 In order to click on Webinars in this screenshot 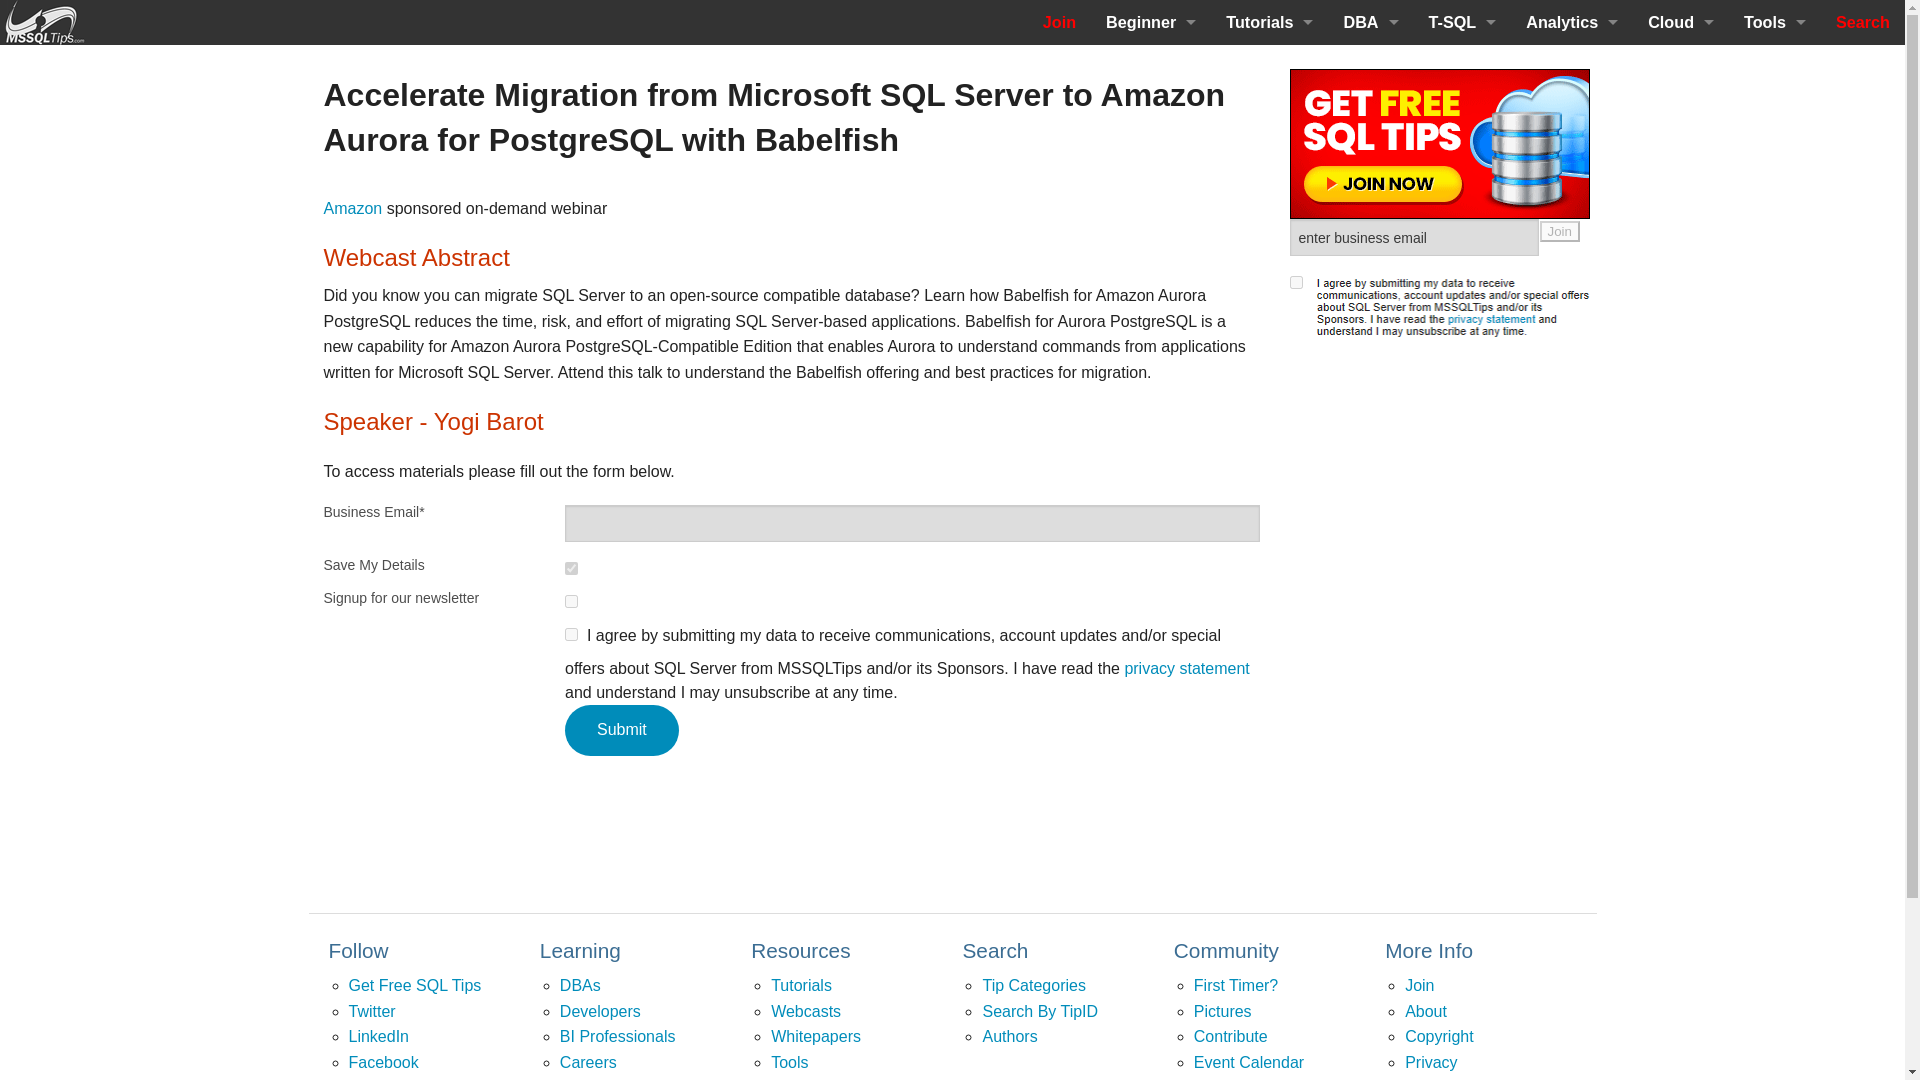, I will do `click(1150, 337)`.